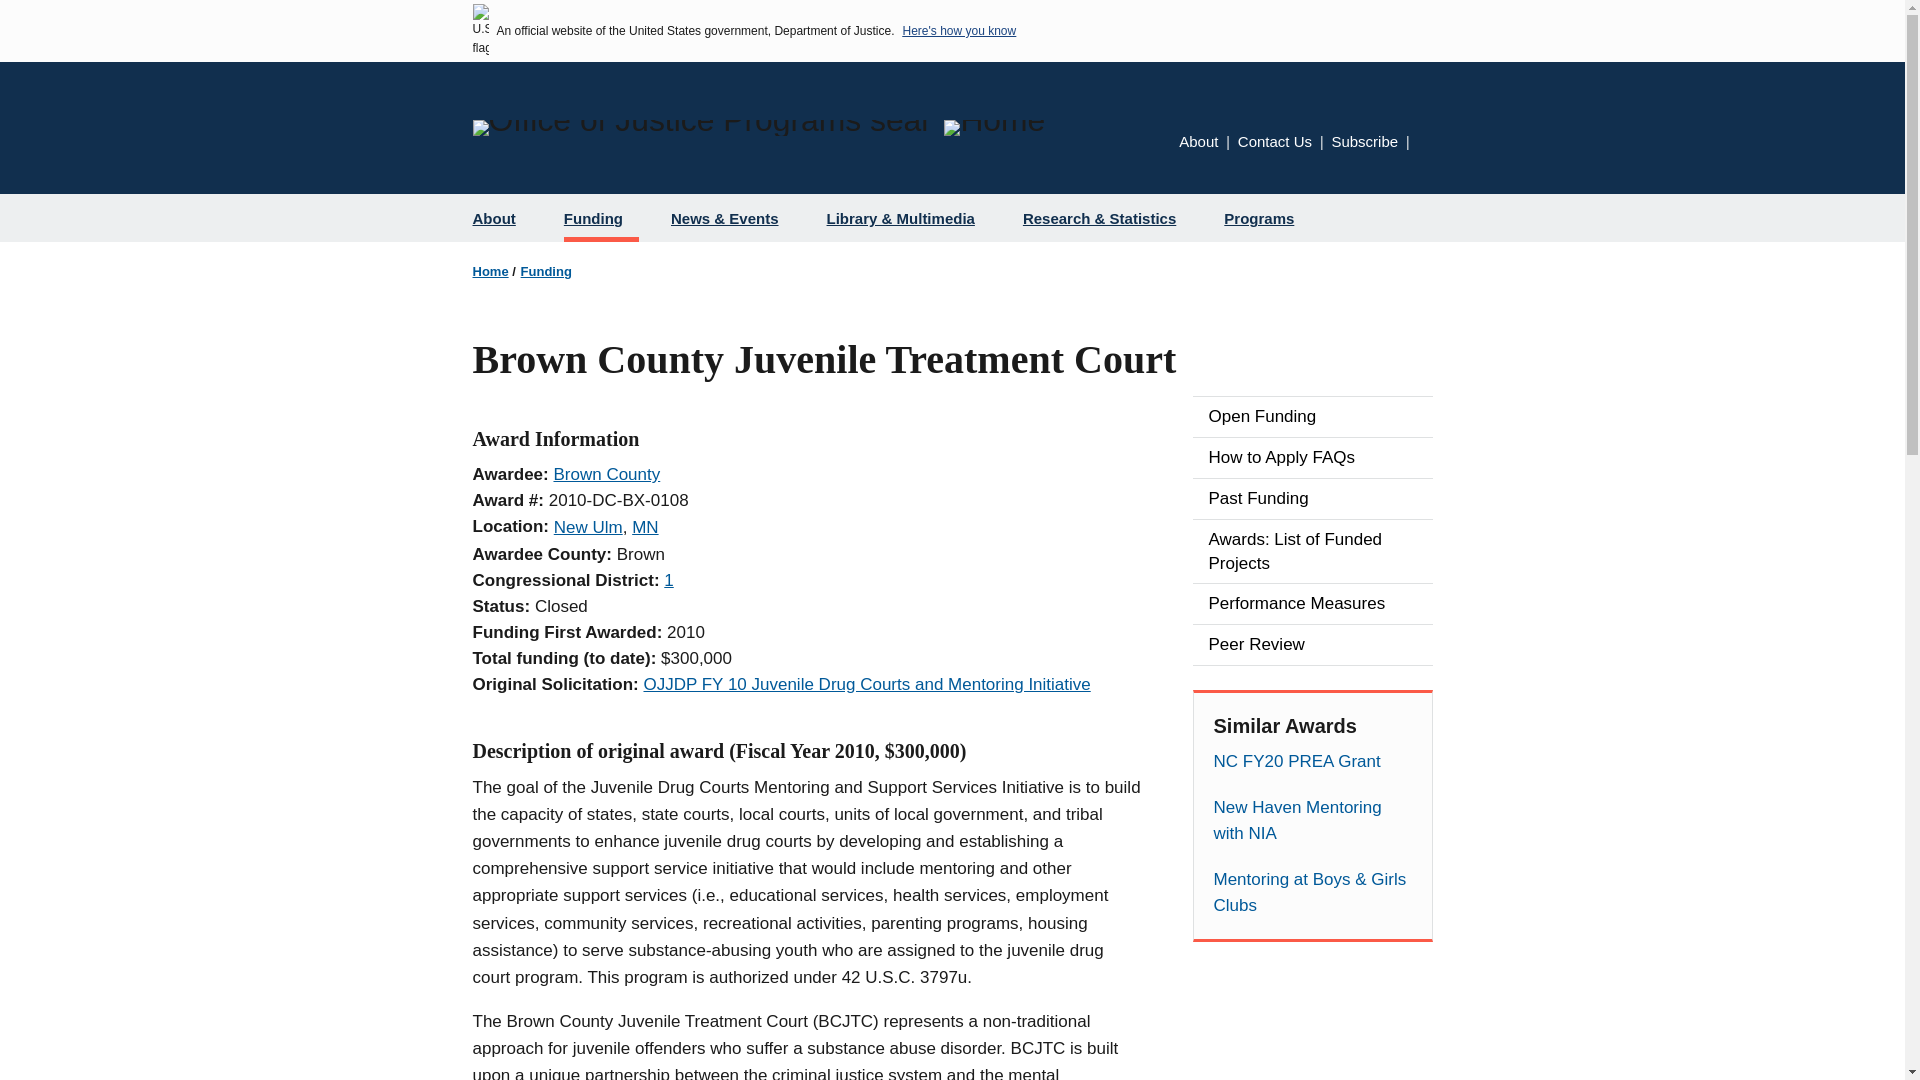 The image size is (1920, 1080). Describe the element at coordinates (1198, 141) in the screenshot. I see `About` at that location.